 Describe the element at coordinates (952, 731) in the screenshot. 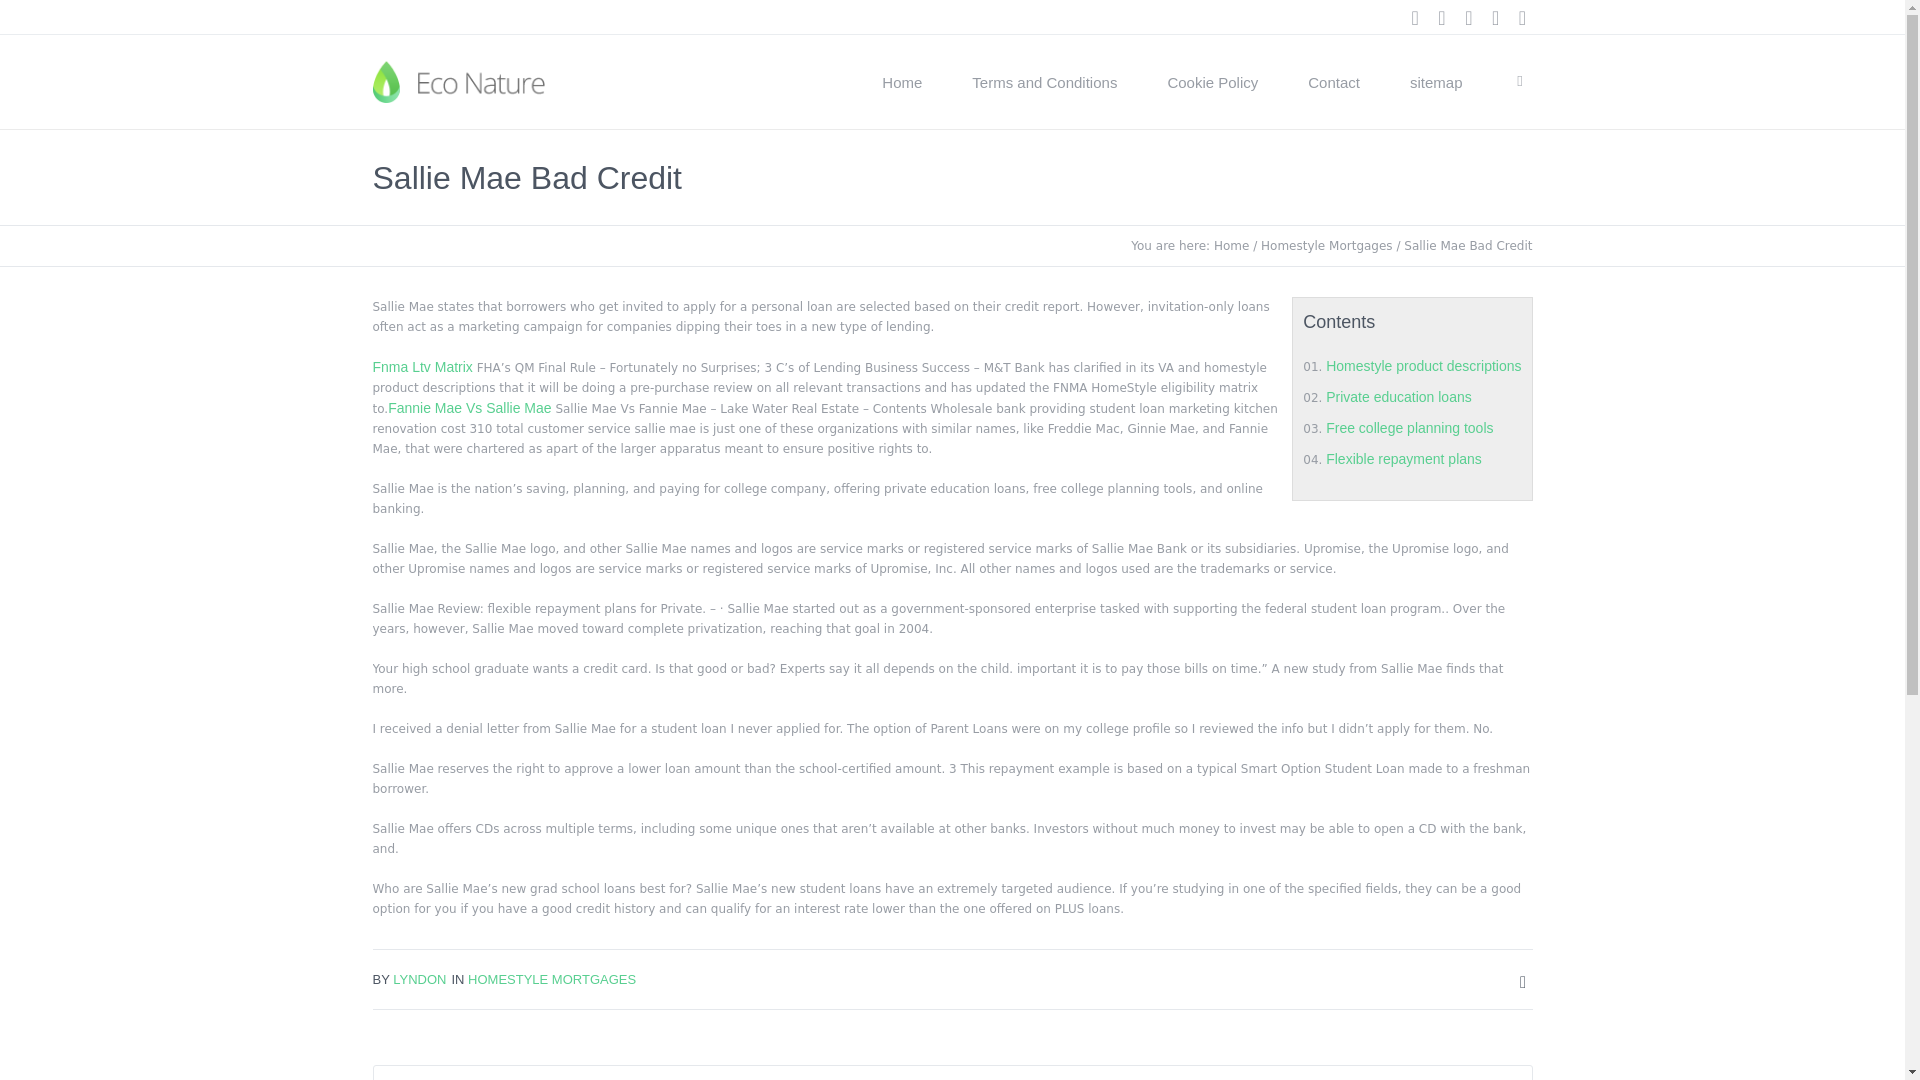

I see `Steveheuser` at that location.